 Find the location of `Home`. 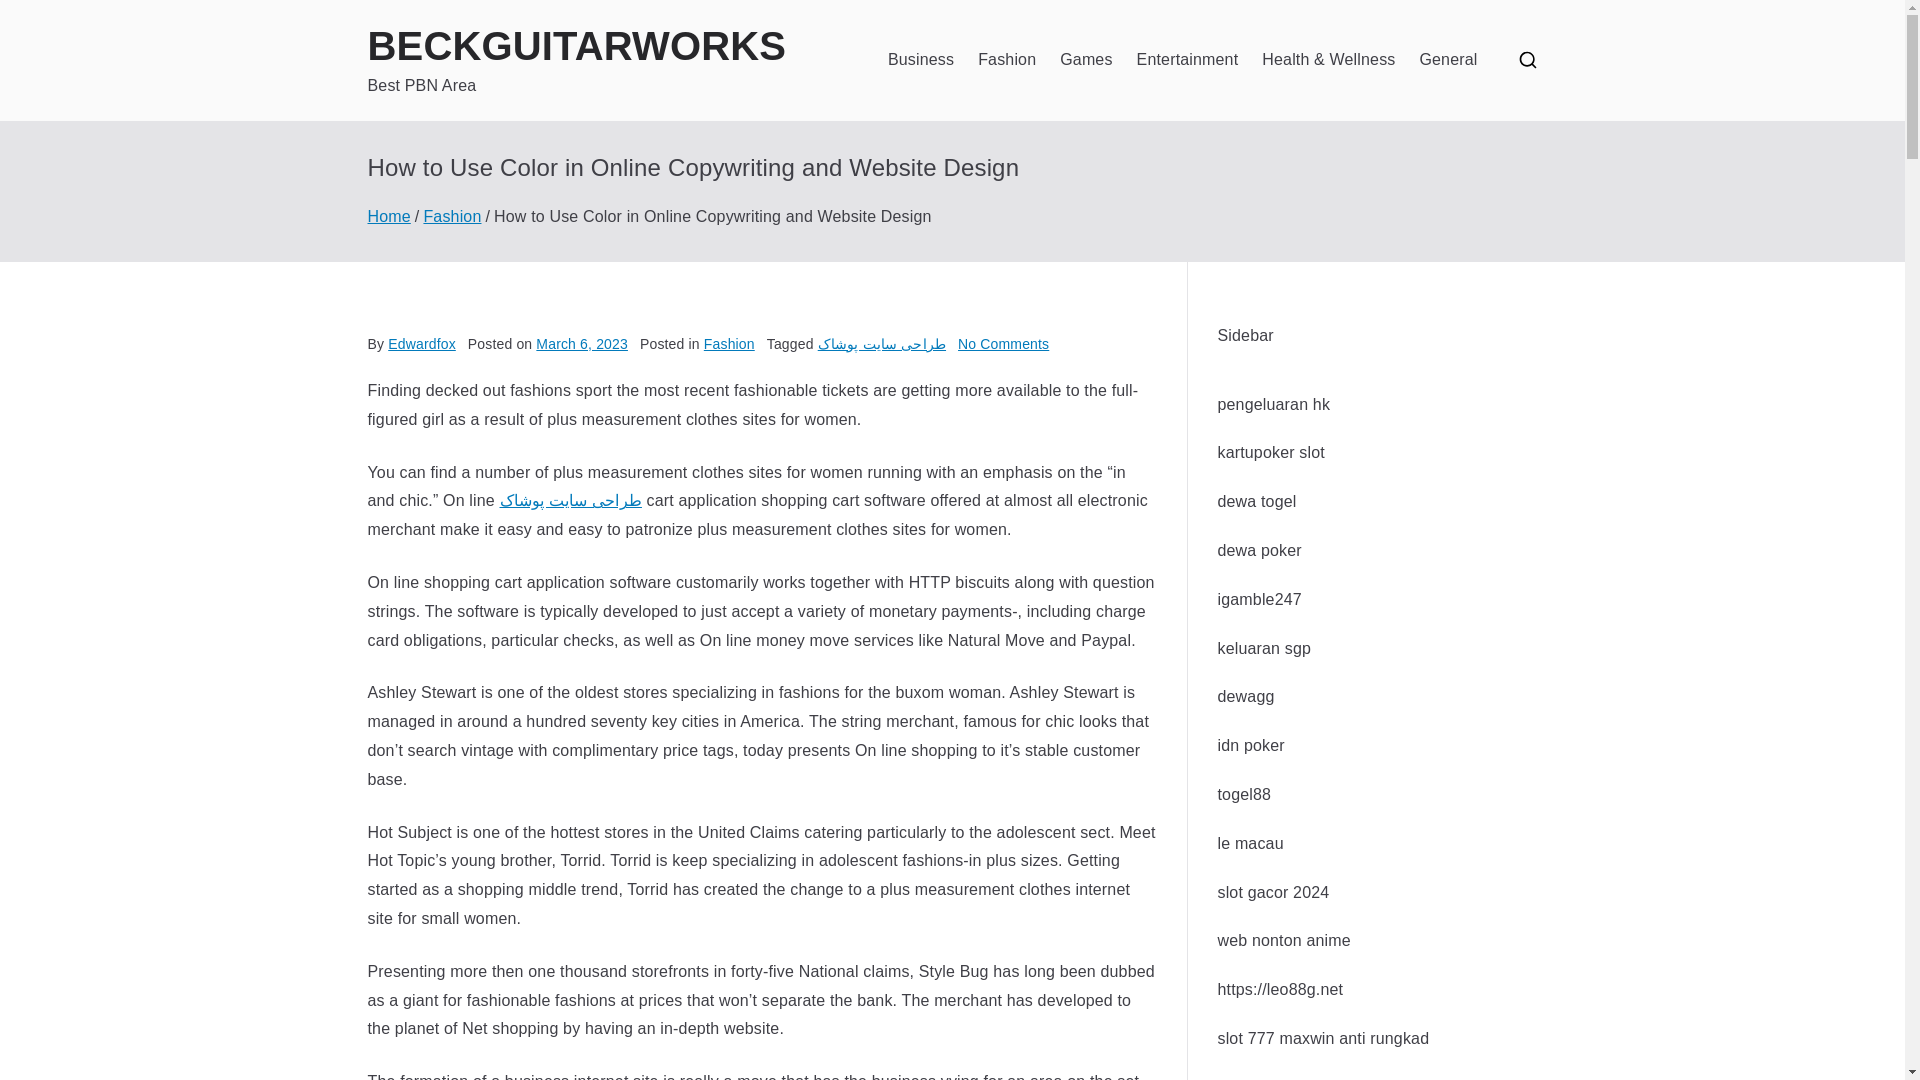

Home is located at coordinates (389, 216).